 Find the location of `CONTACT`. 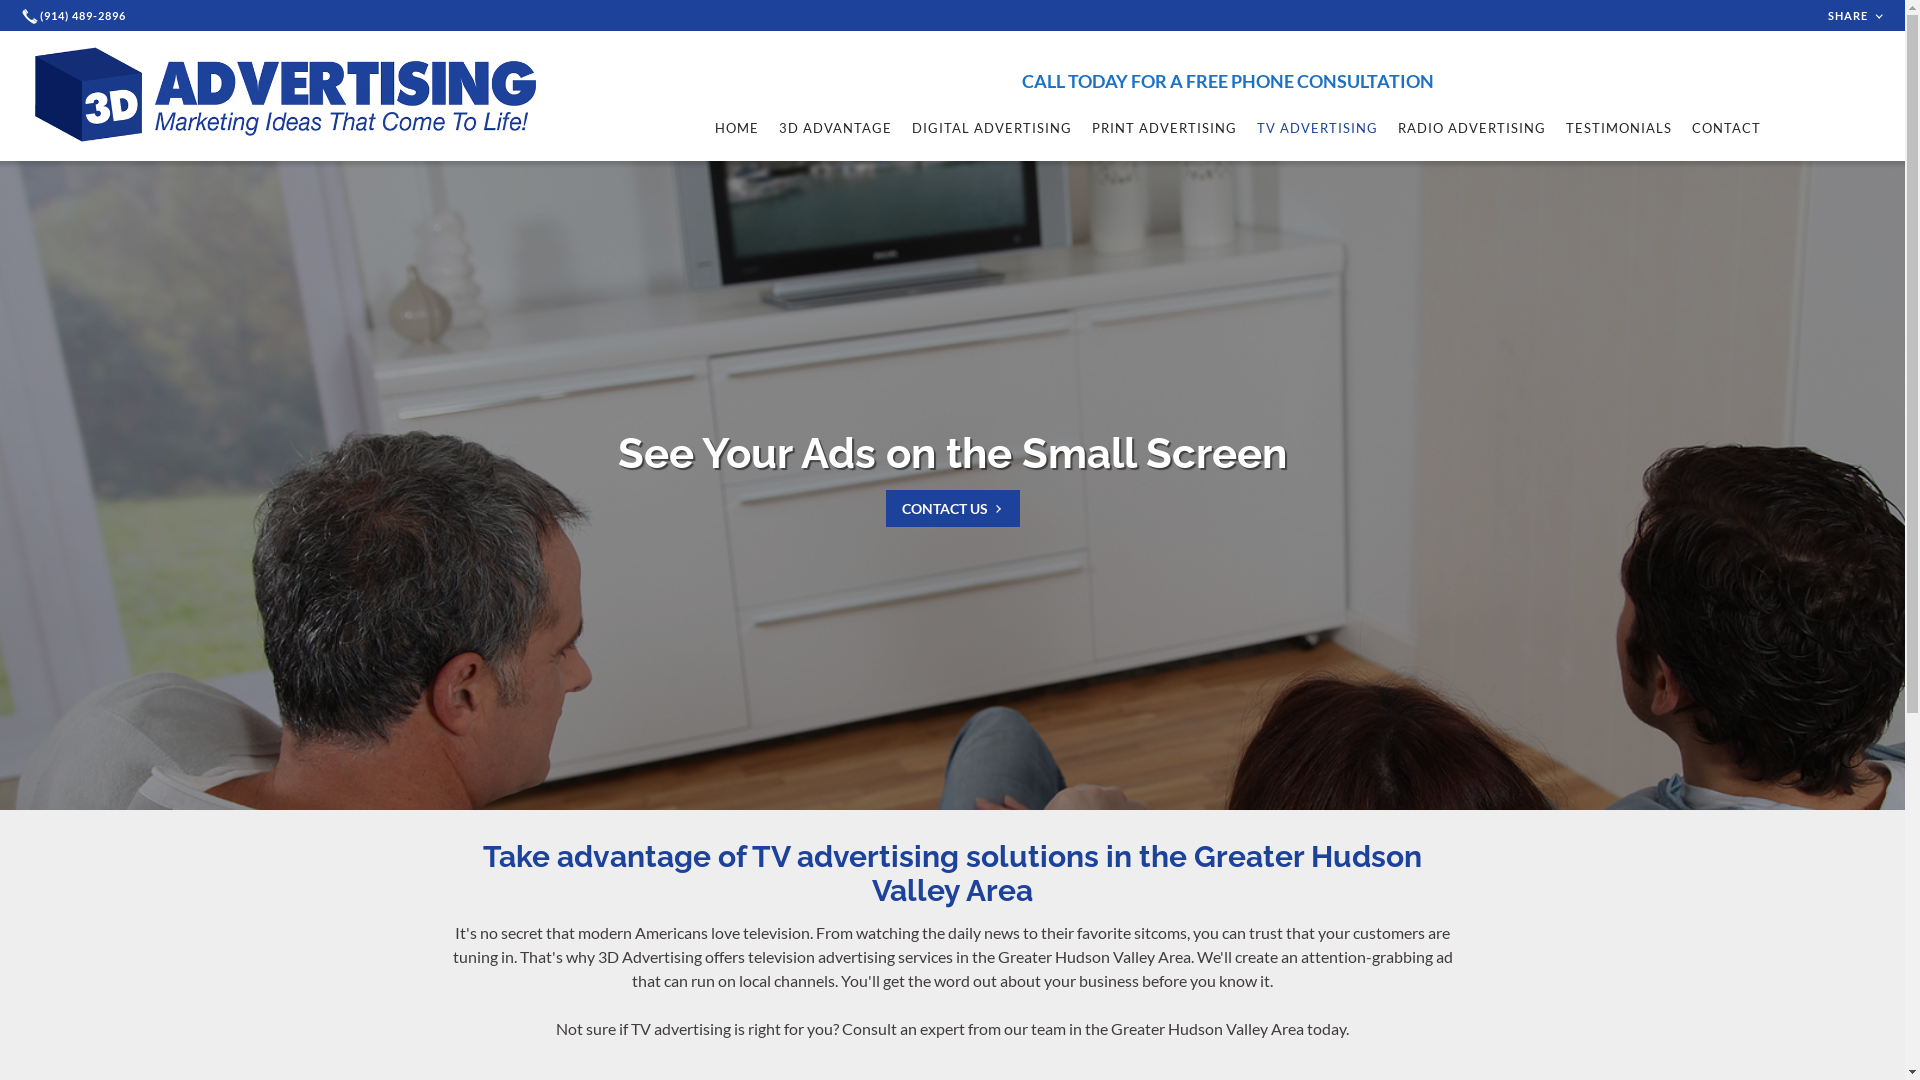

CONTACT is located at coordinates (1726, 128).